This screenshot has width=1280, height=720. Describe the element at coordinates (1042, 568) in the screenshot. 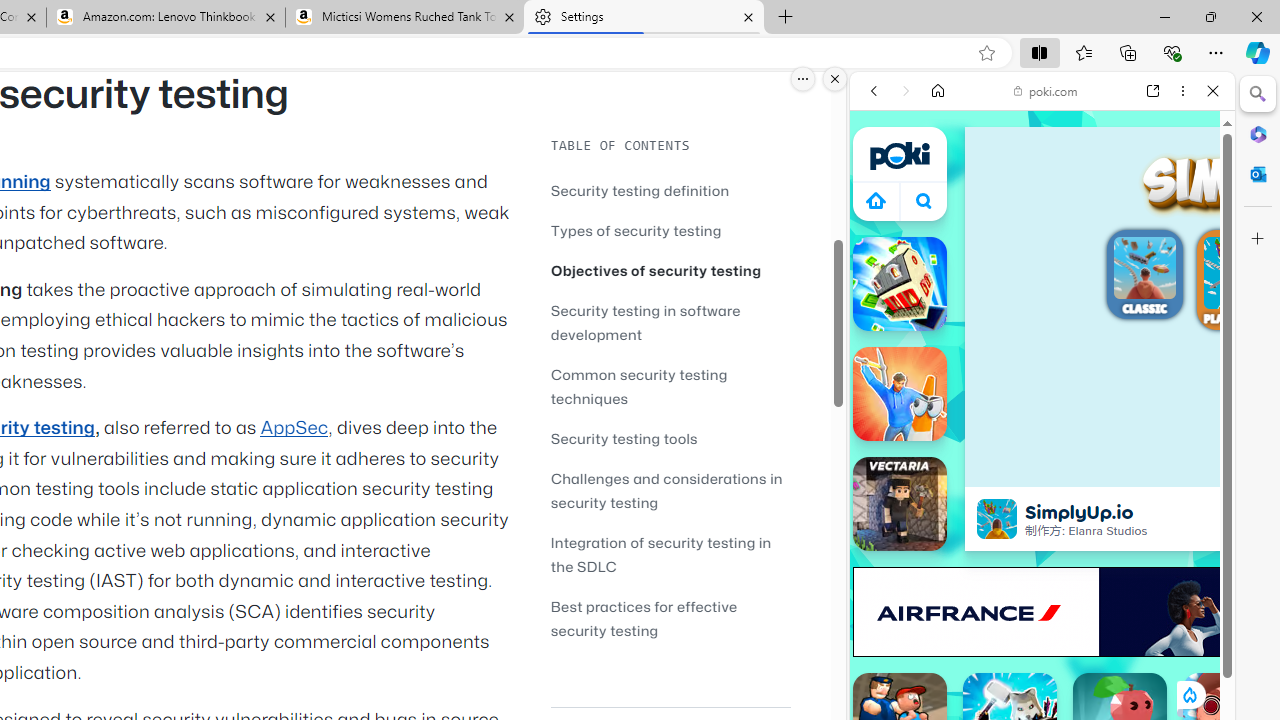

I see `Two Player Games` at that location.